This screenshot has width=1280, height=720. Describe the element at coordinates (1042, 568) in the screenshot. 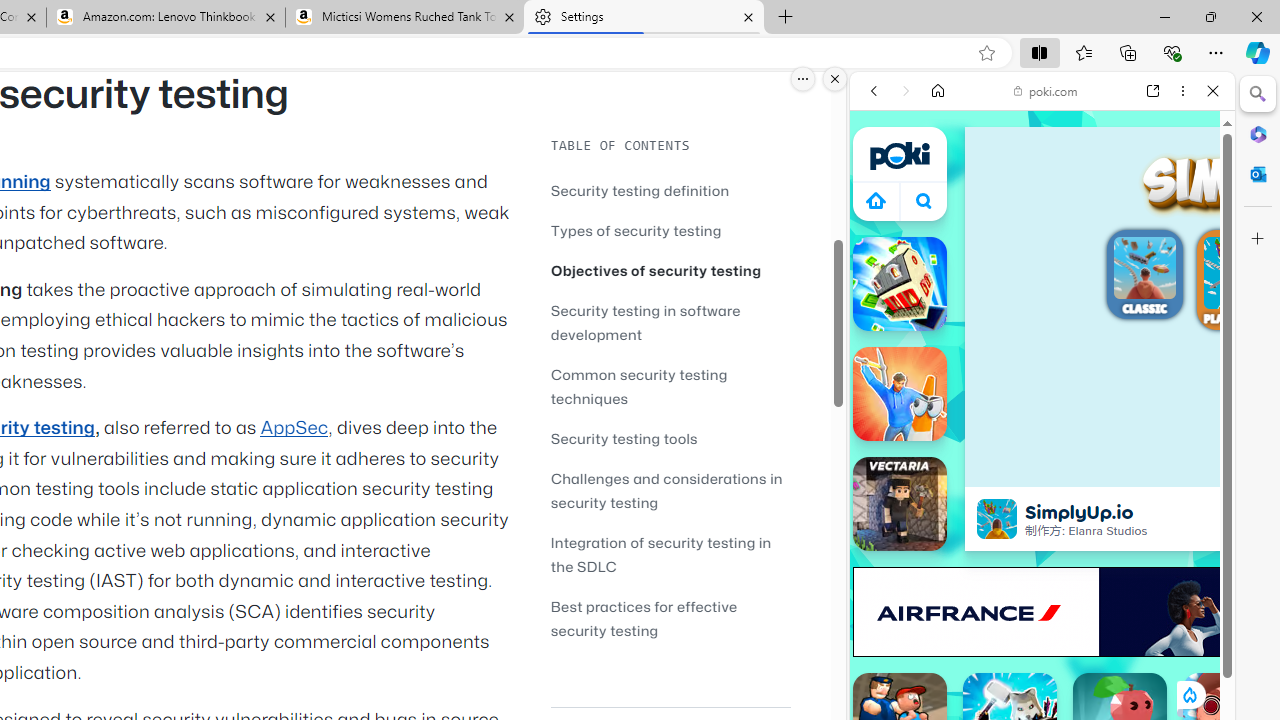

I see `Two Player Games` at that location.